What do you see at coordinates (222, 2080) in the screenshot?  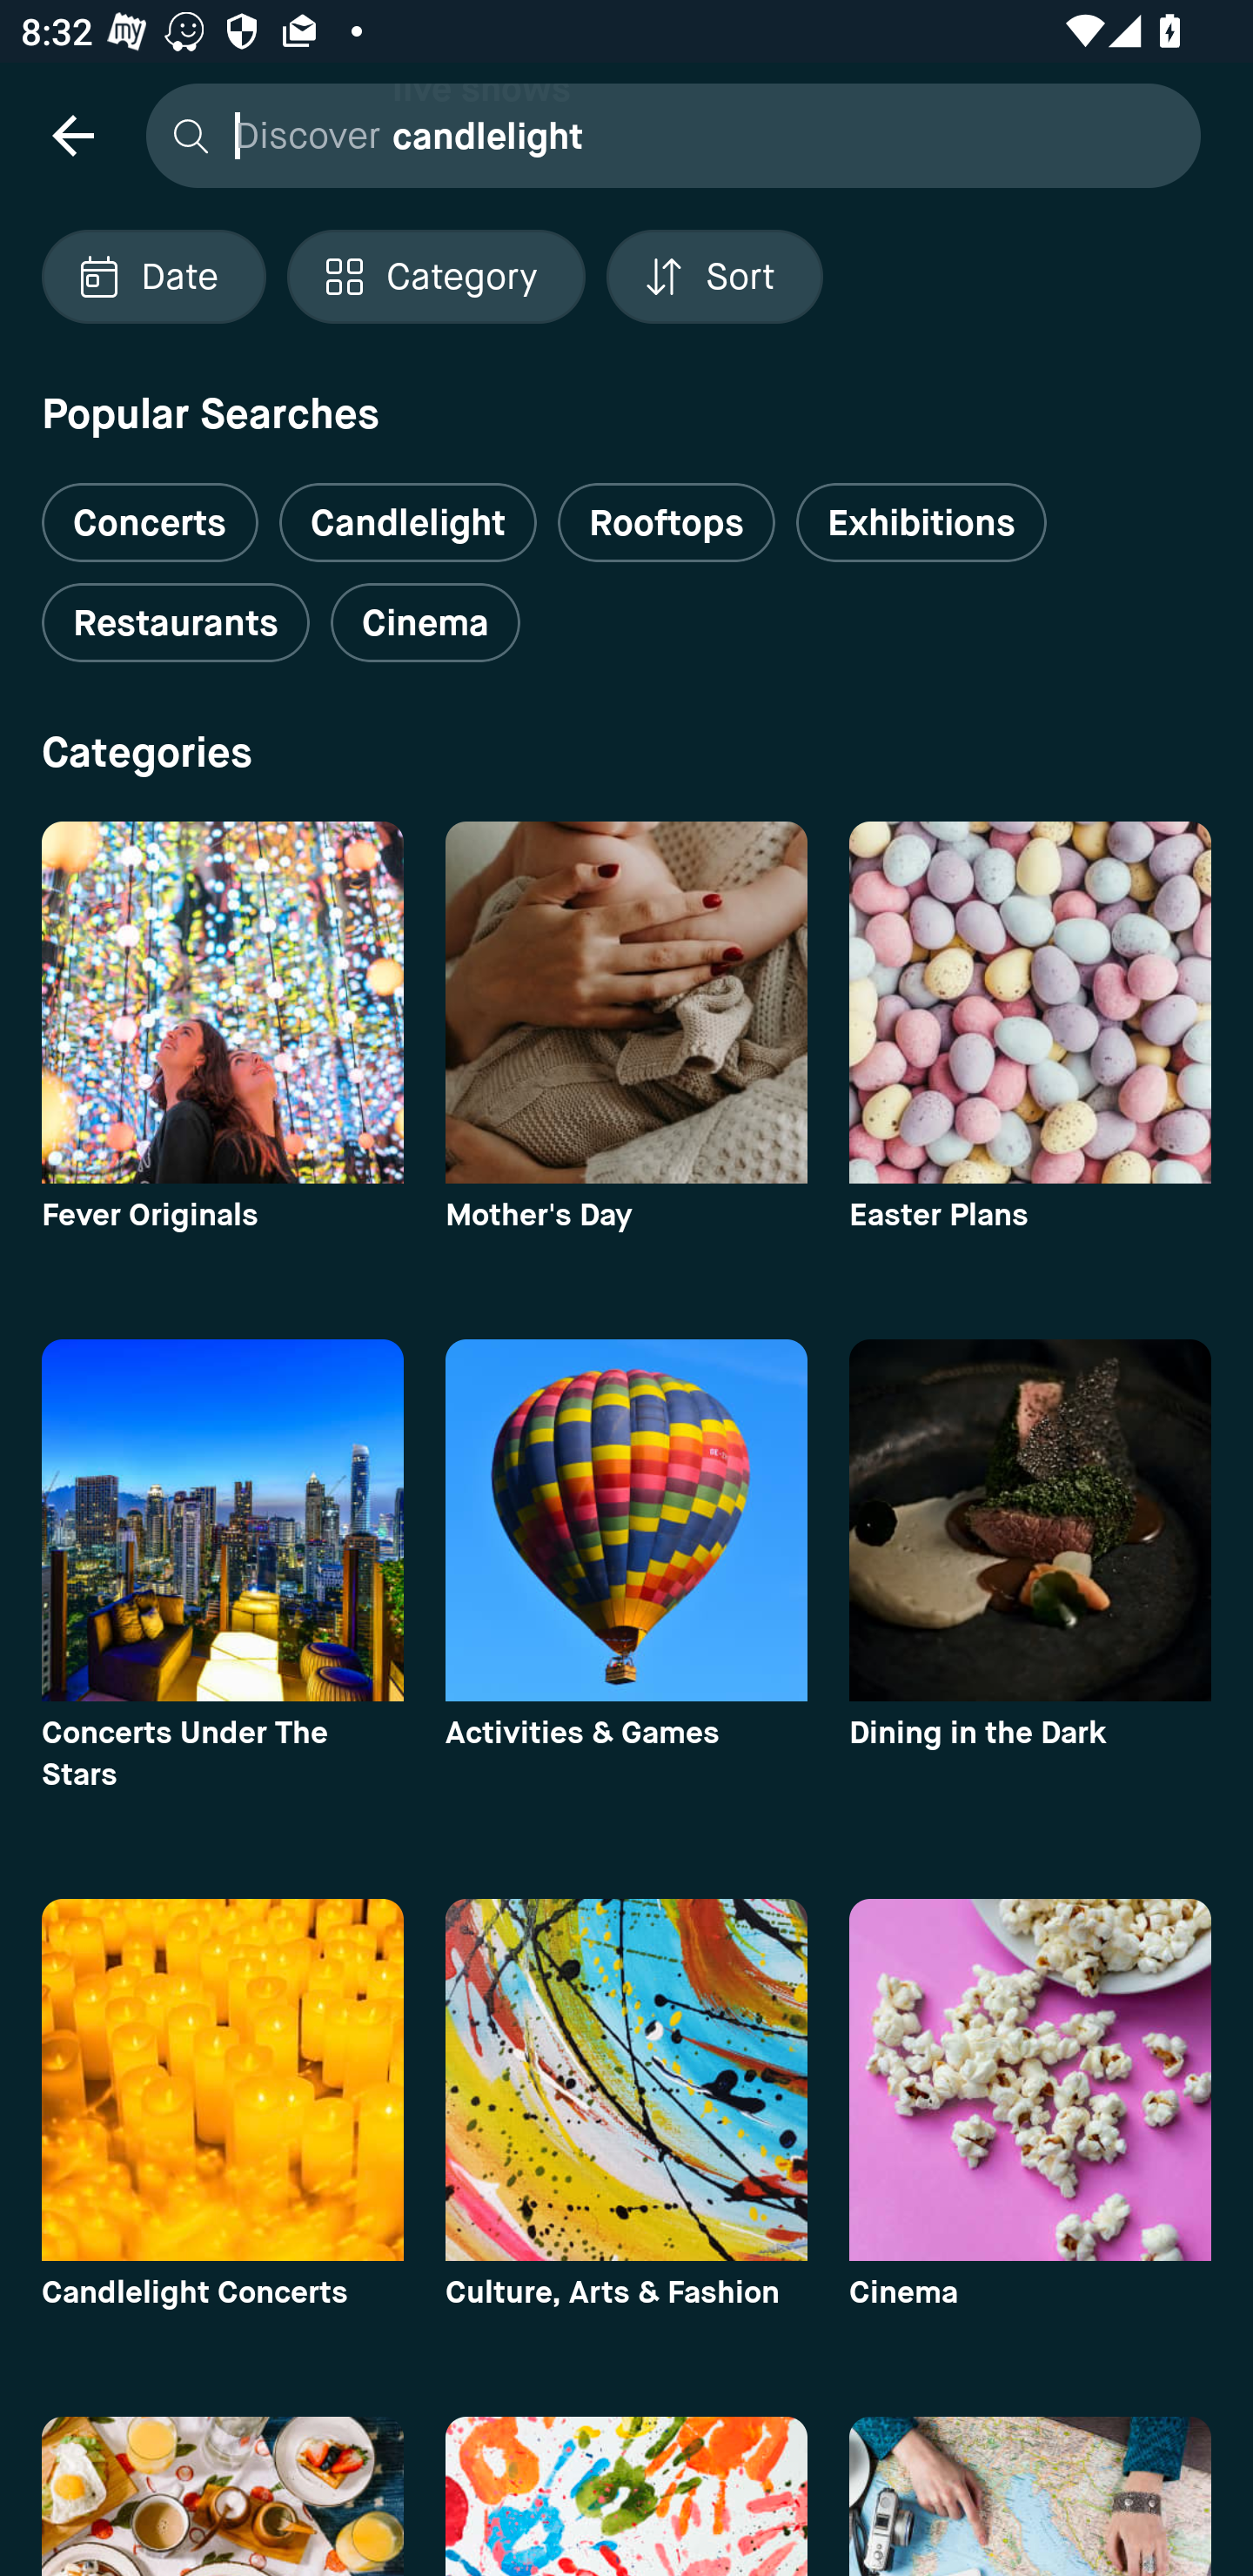 I see `category image` at bounding box center [222, 2080].